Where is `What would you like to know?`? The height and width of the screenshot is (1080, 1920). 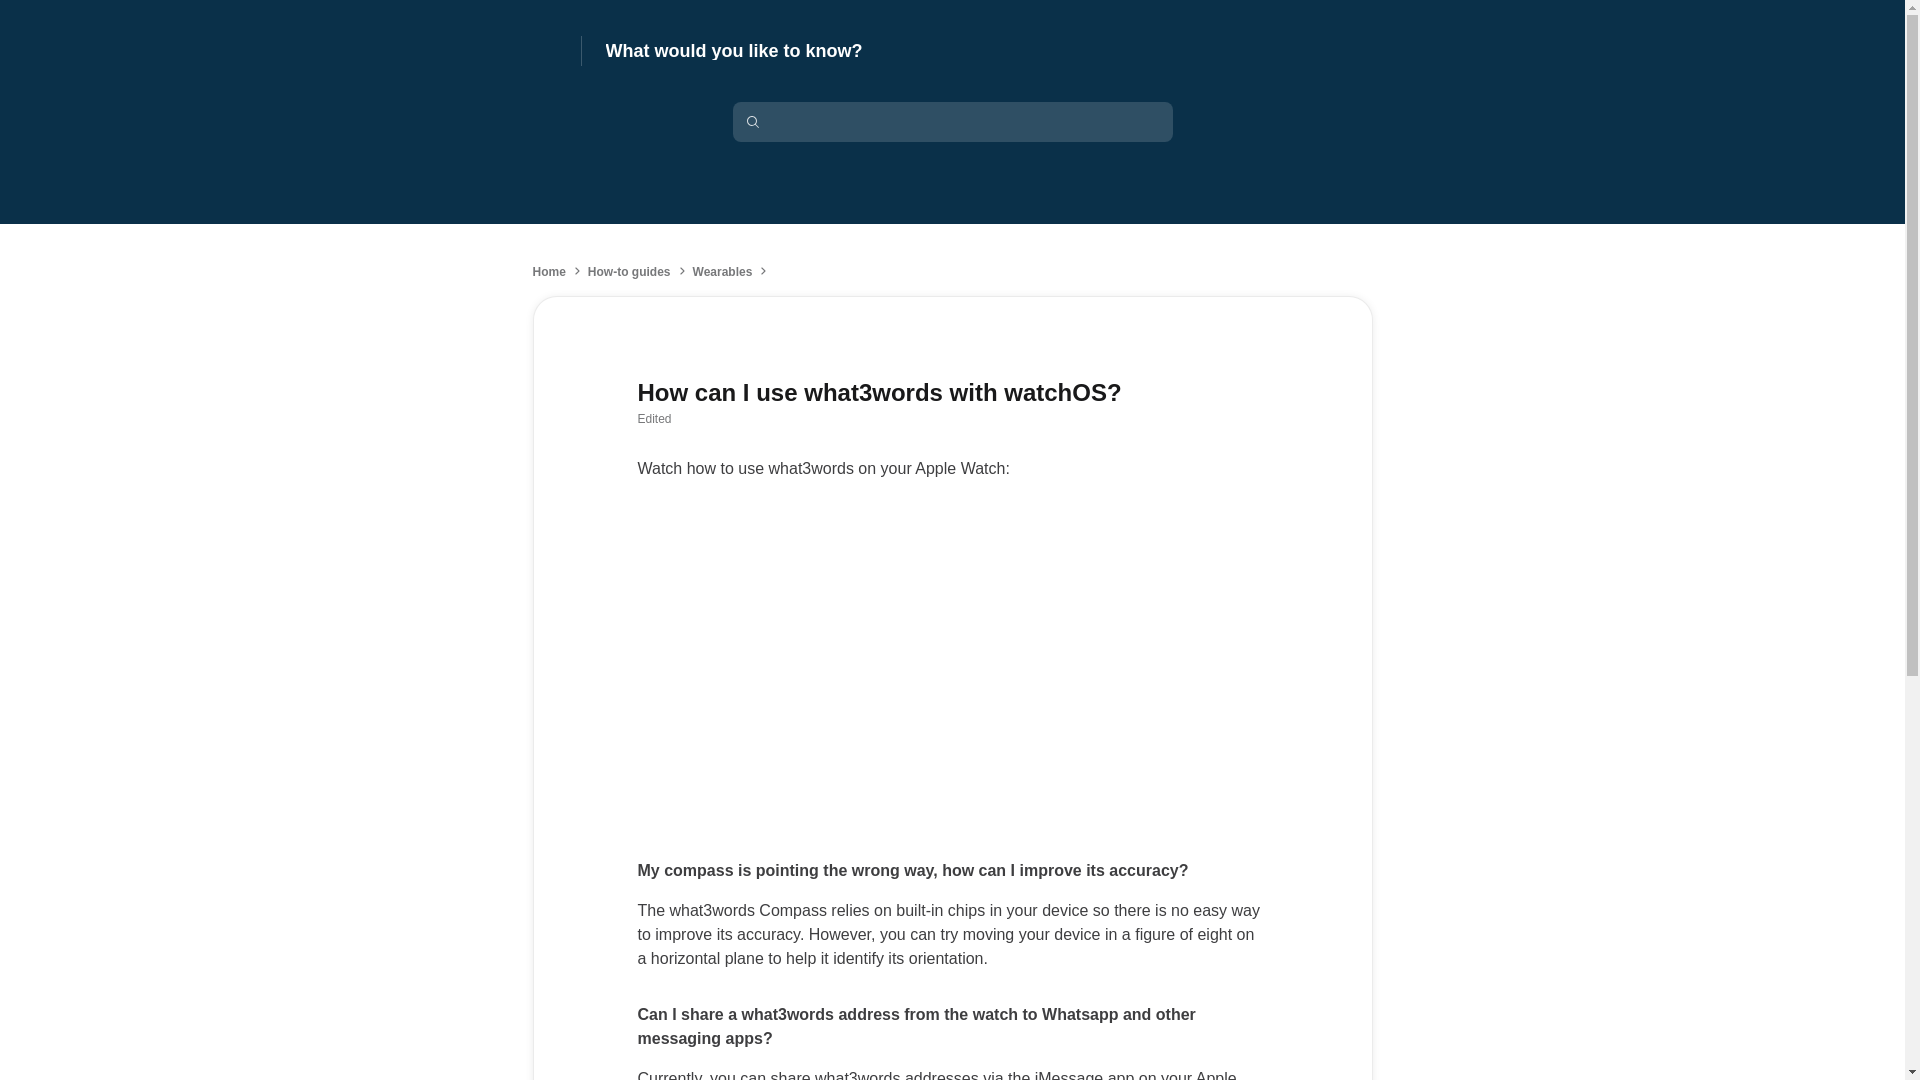
What would you like to know? is located at coordinates (734, 51).